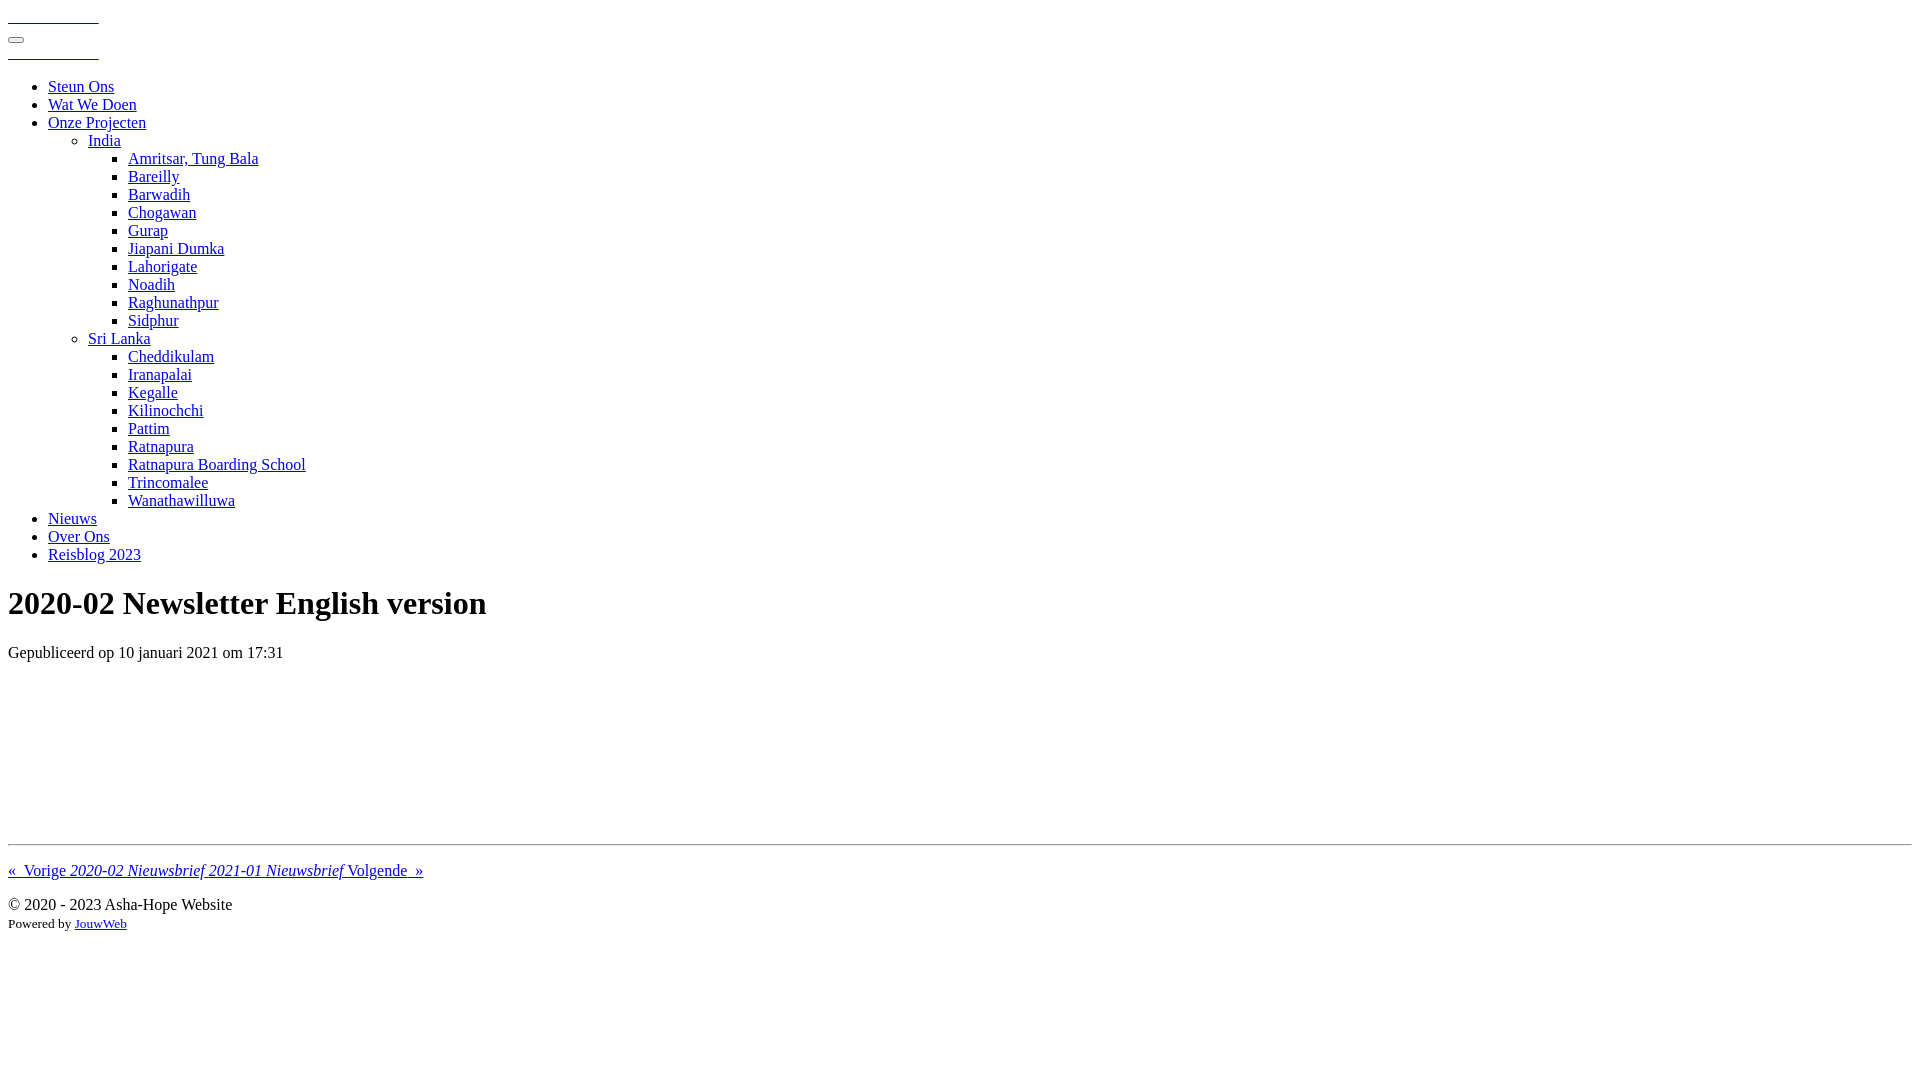 Image resolution: width=1920 pixels, height=1080 pixels. Describe the element at coordinates (193, 158) in the screenshot. I see `Amritsar, Tung Bala` at that location.